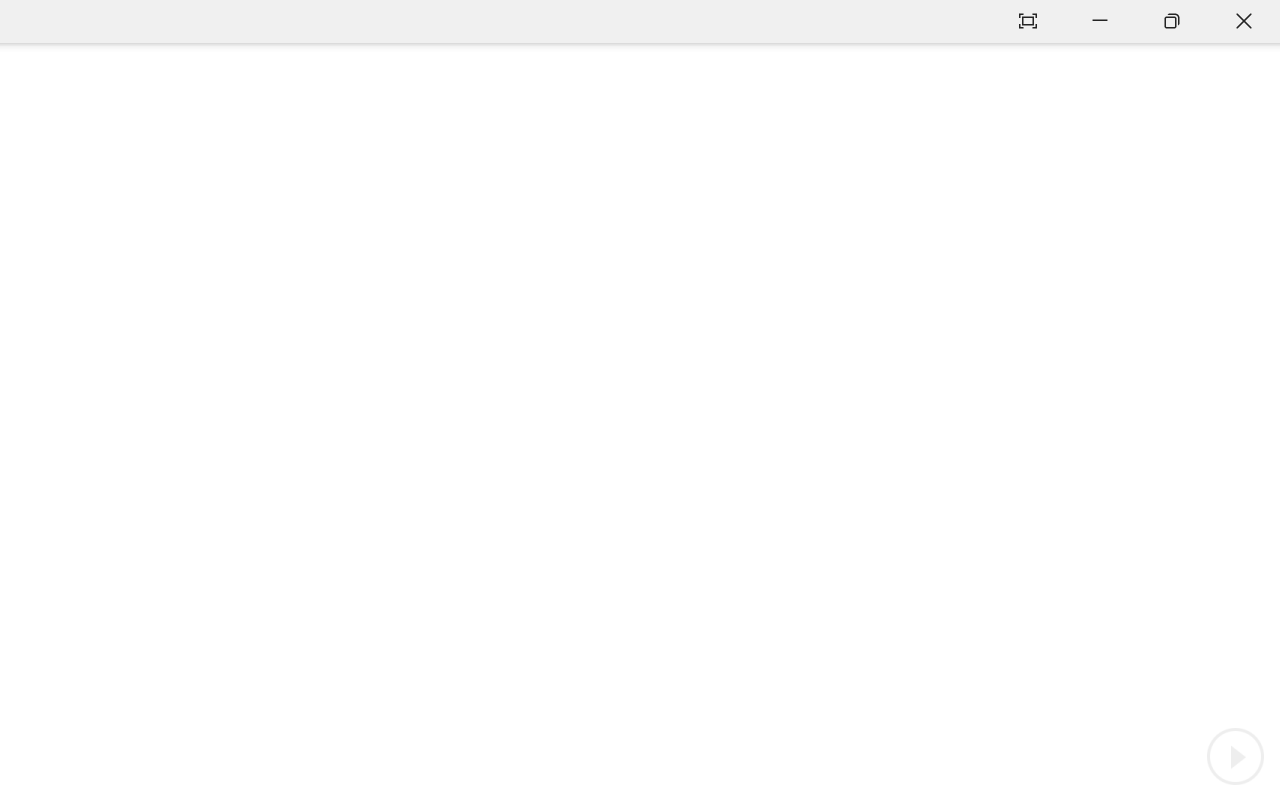 The width and height of the screenshot is (1280, 800). What do you see at coordinates (10, 168) in the screenshot?
I see `Format Object...` at bounding box center [10, 168].